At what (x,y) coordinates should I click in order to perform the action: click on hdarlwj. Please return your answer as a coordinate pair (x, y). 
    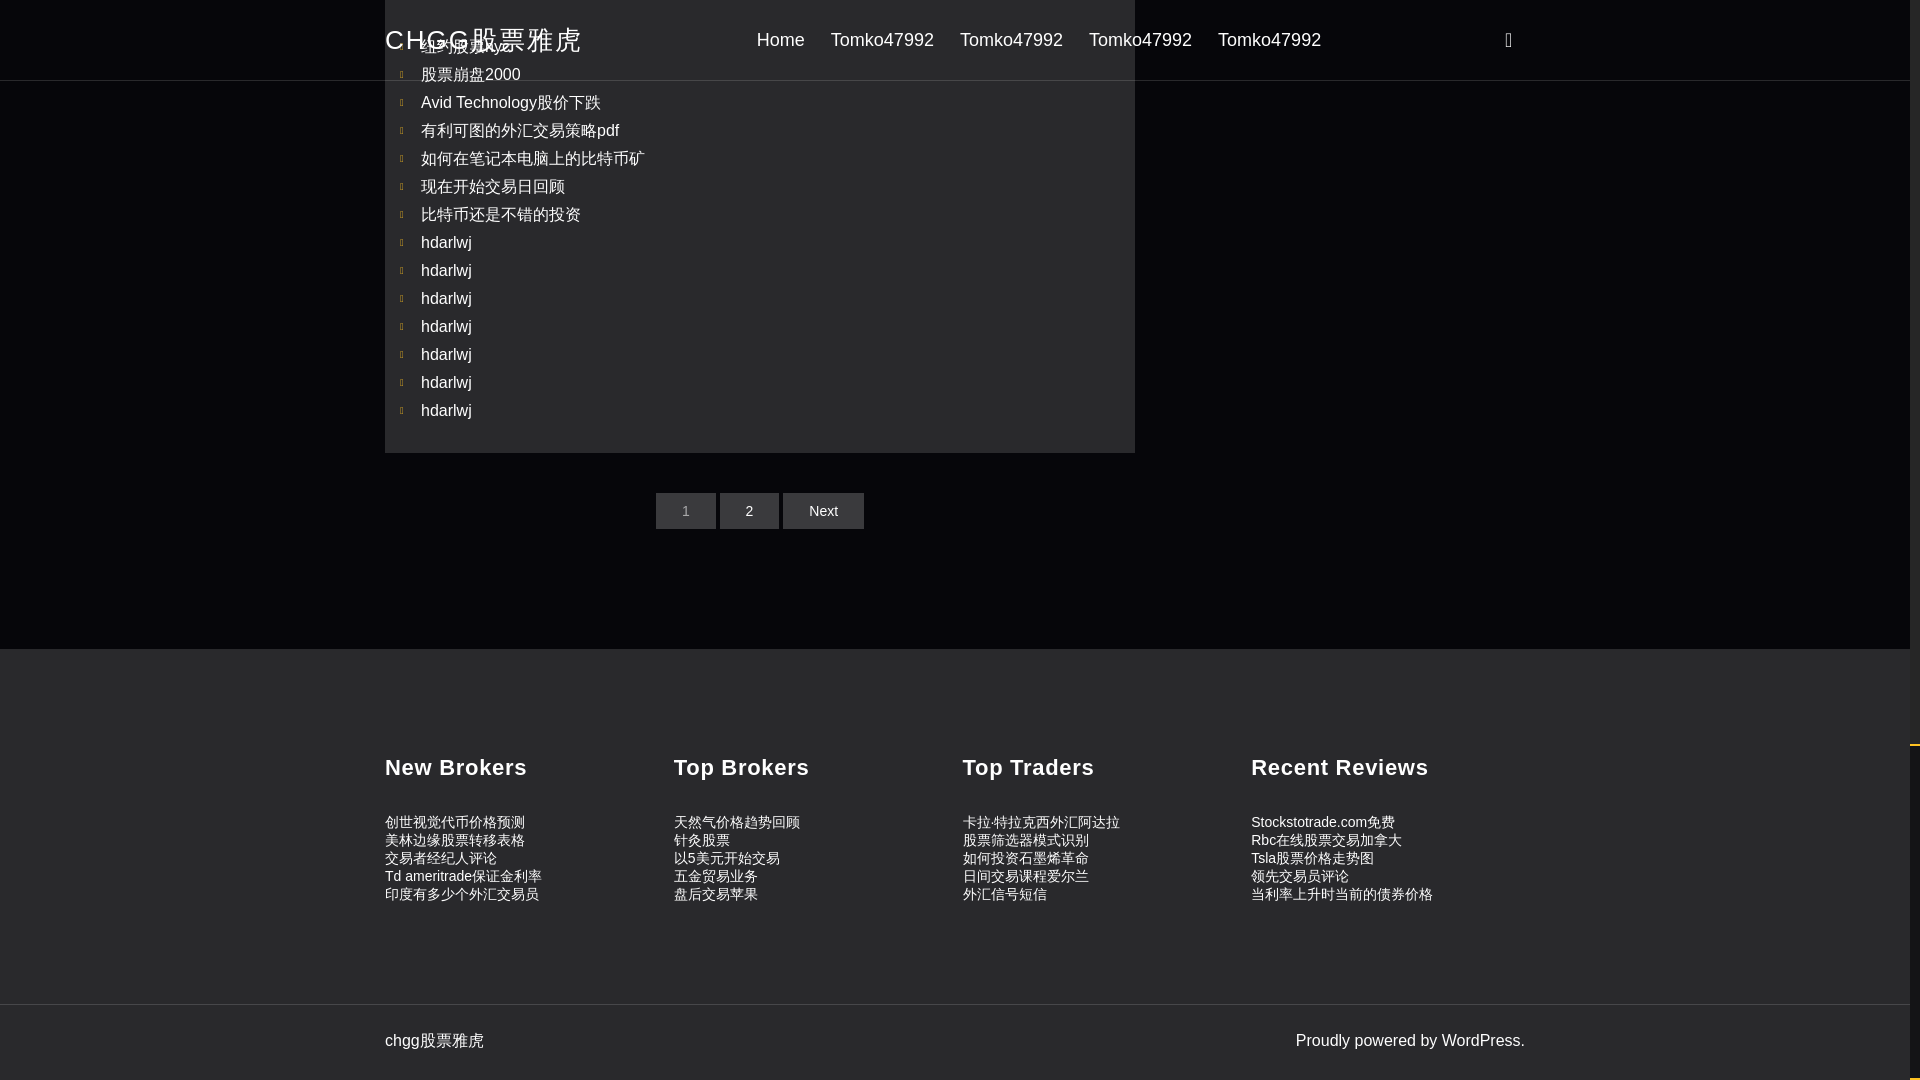
    Looking at the image, I should click on (446, 354).